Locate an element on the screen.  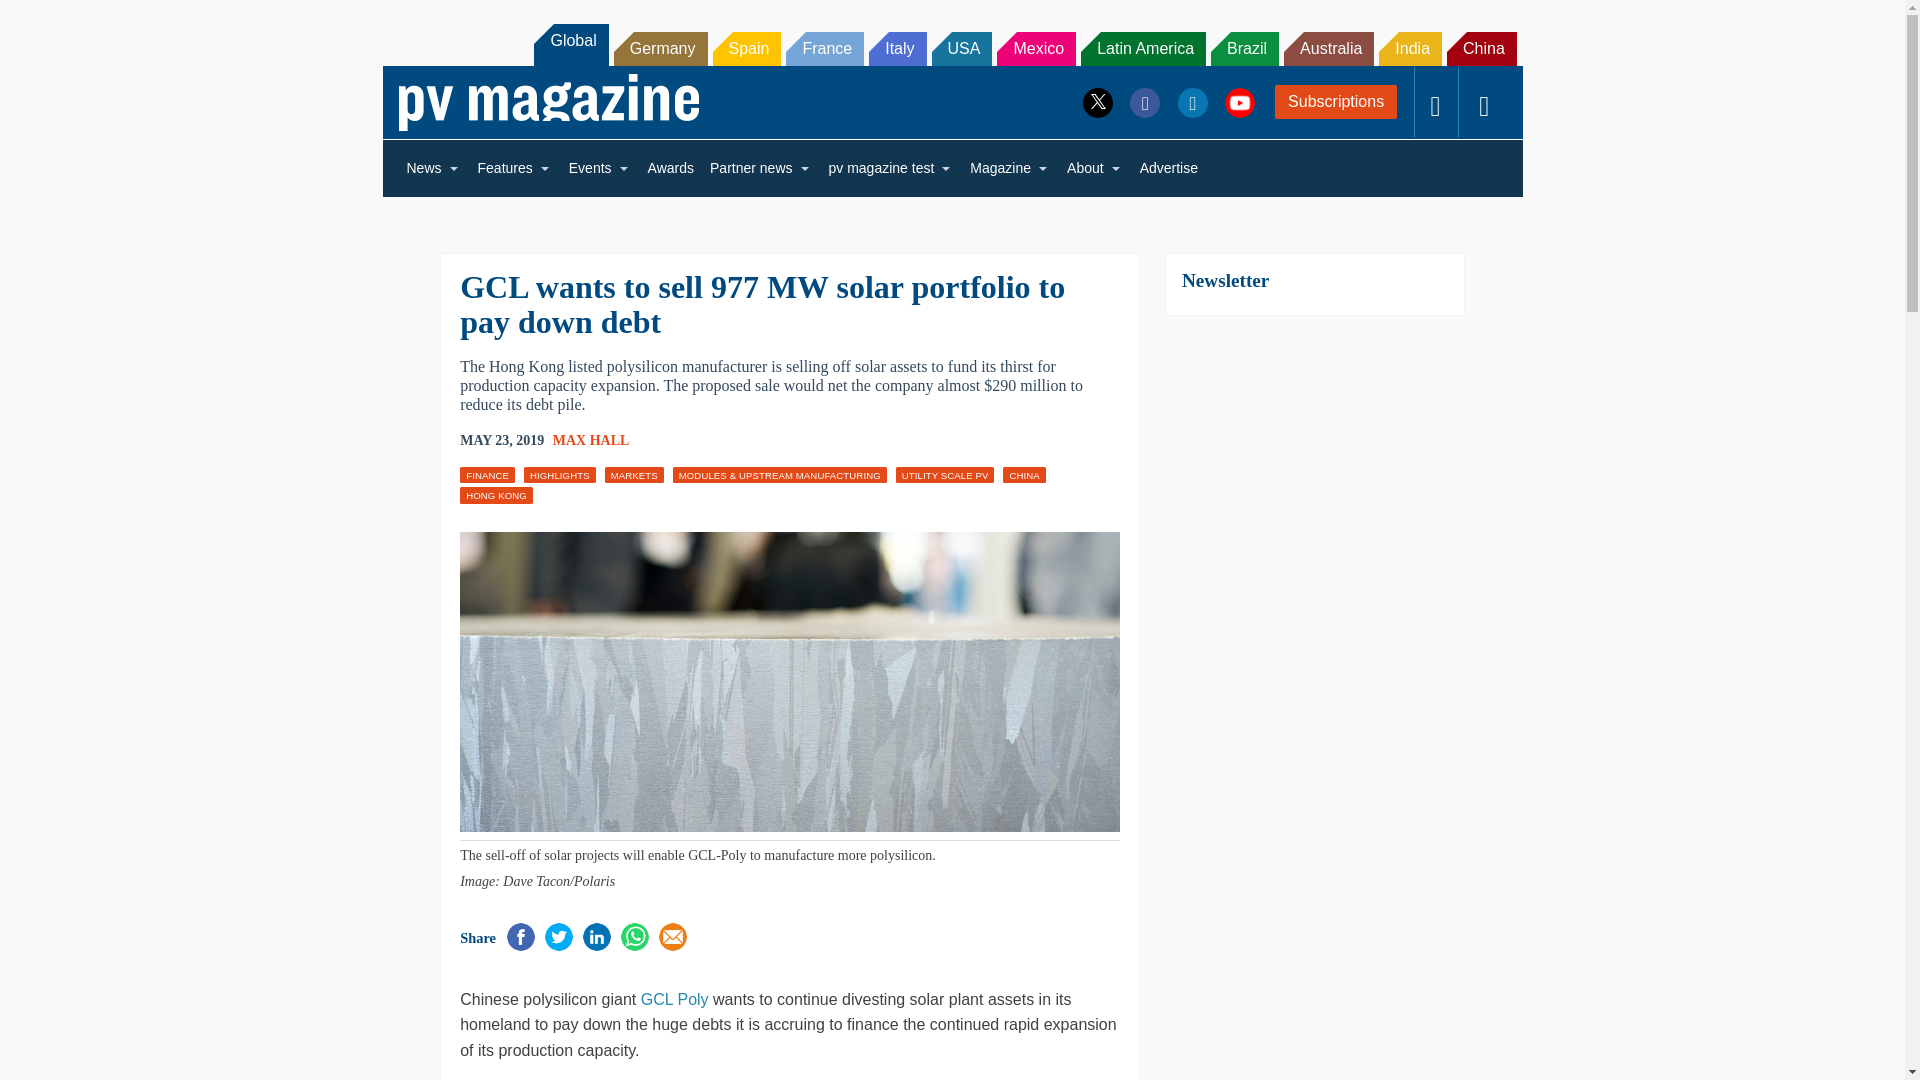
Brazil is located at coordinates (1244, 48).